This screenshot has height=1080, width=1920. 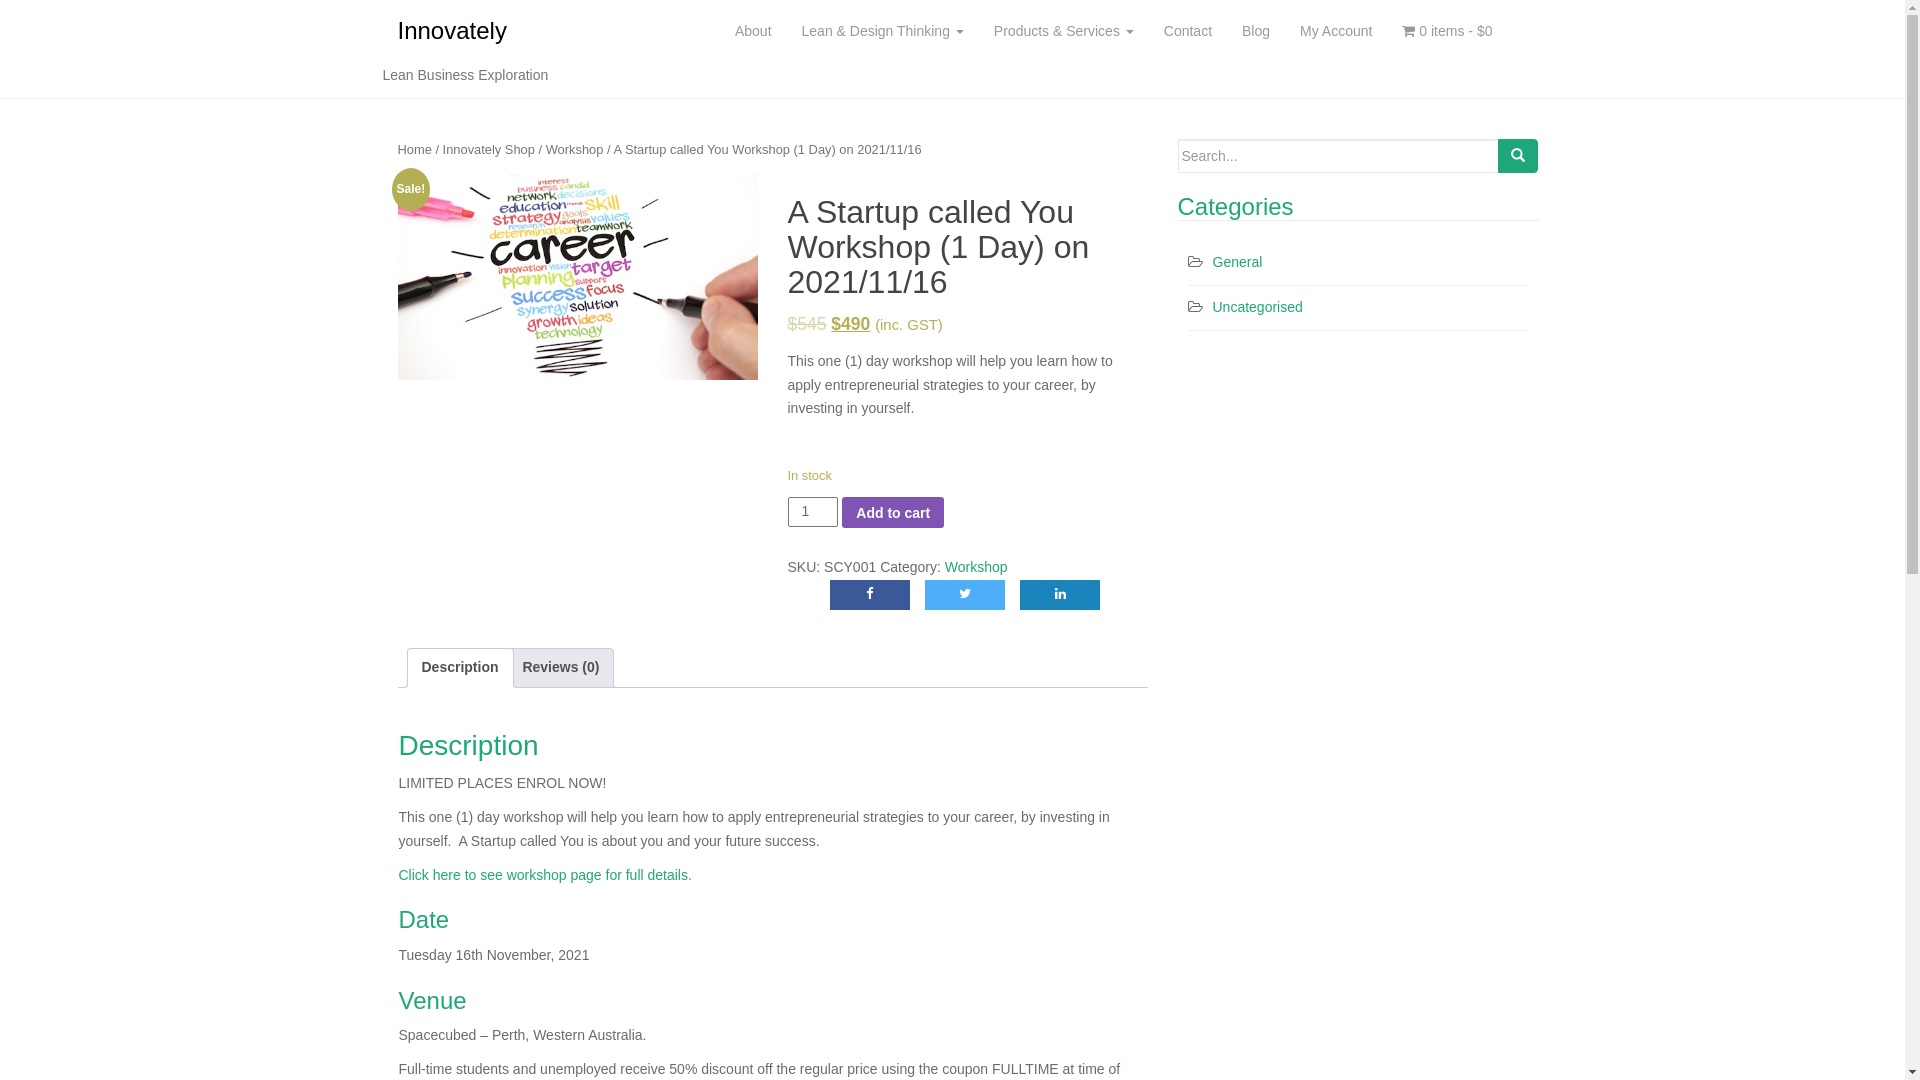 What do you see at coordinates (893, 512) in the screenshot?
I see `Add to cart` at bounding box center [893, 512].